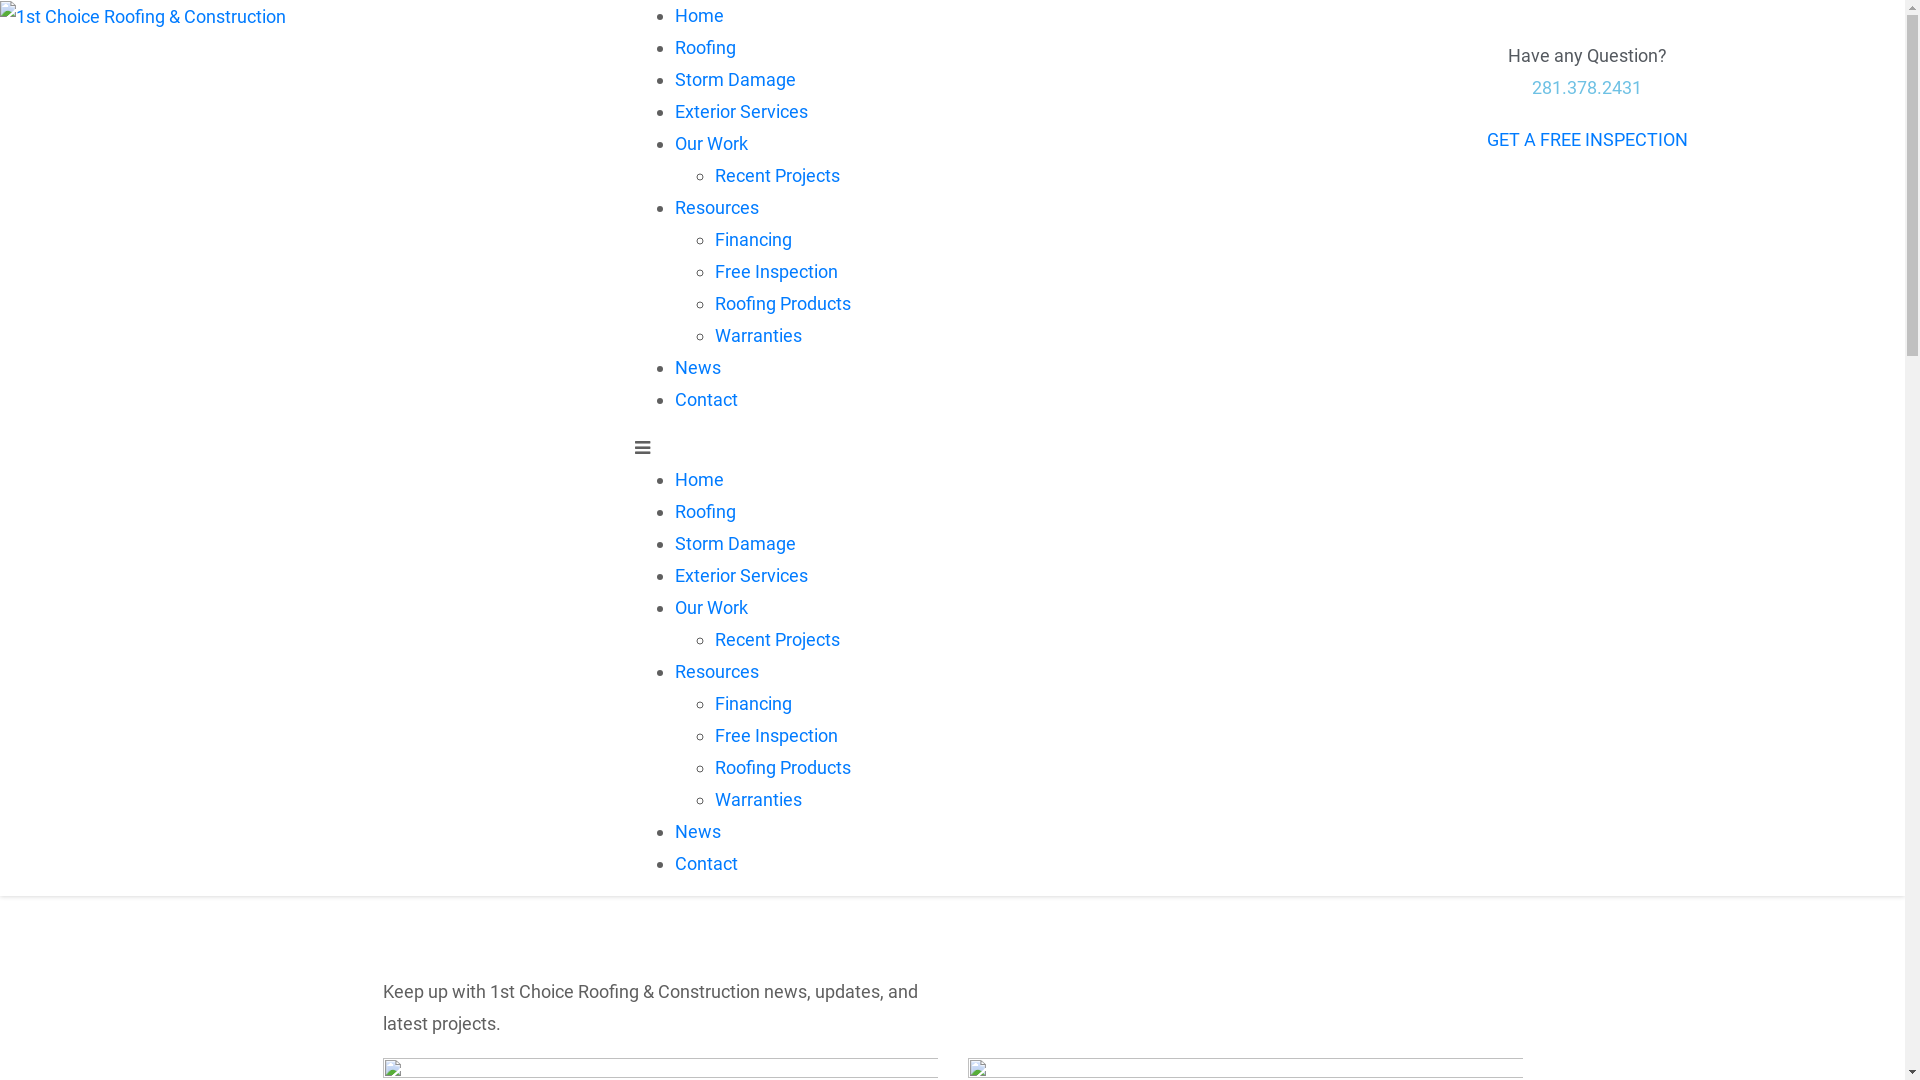 This screenshot has height=1080, width=1920. Describe the element at coordinates (698, 832) in the screenshot. I see `News` at that location.